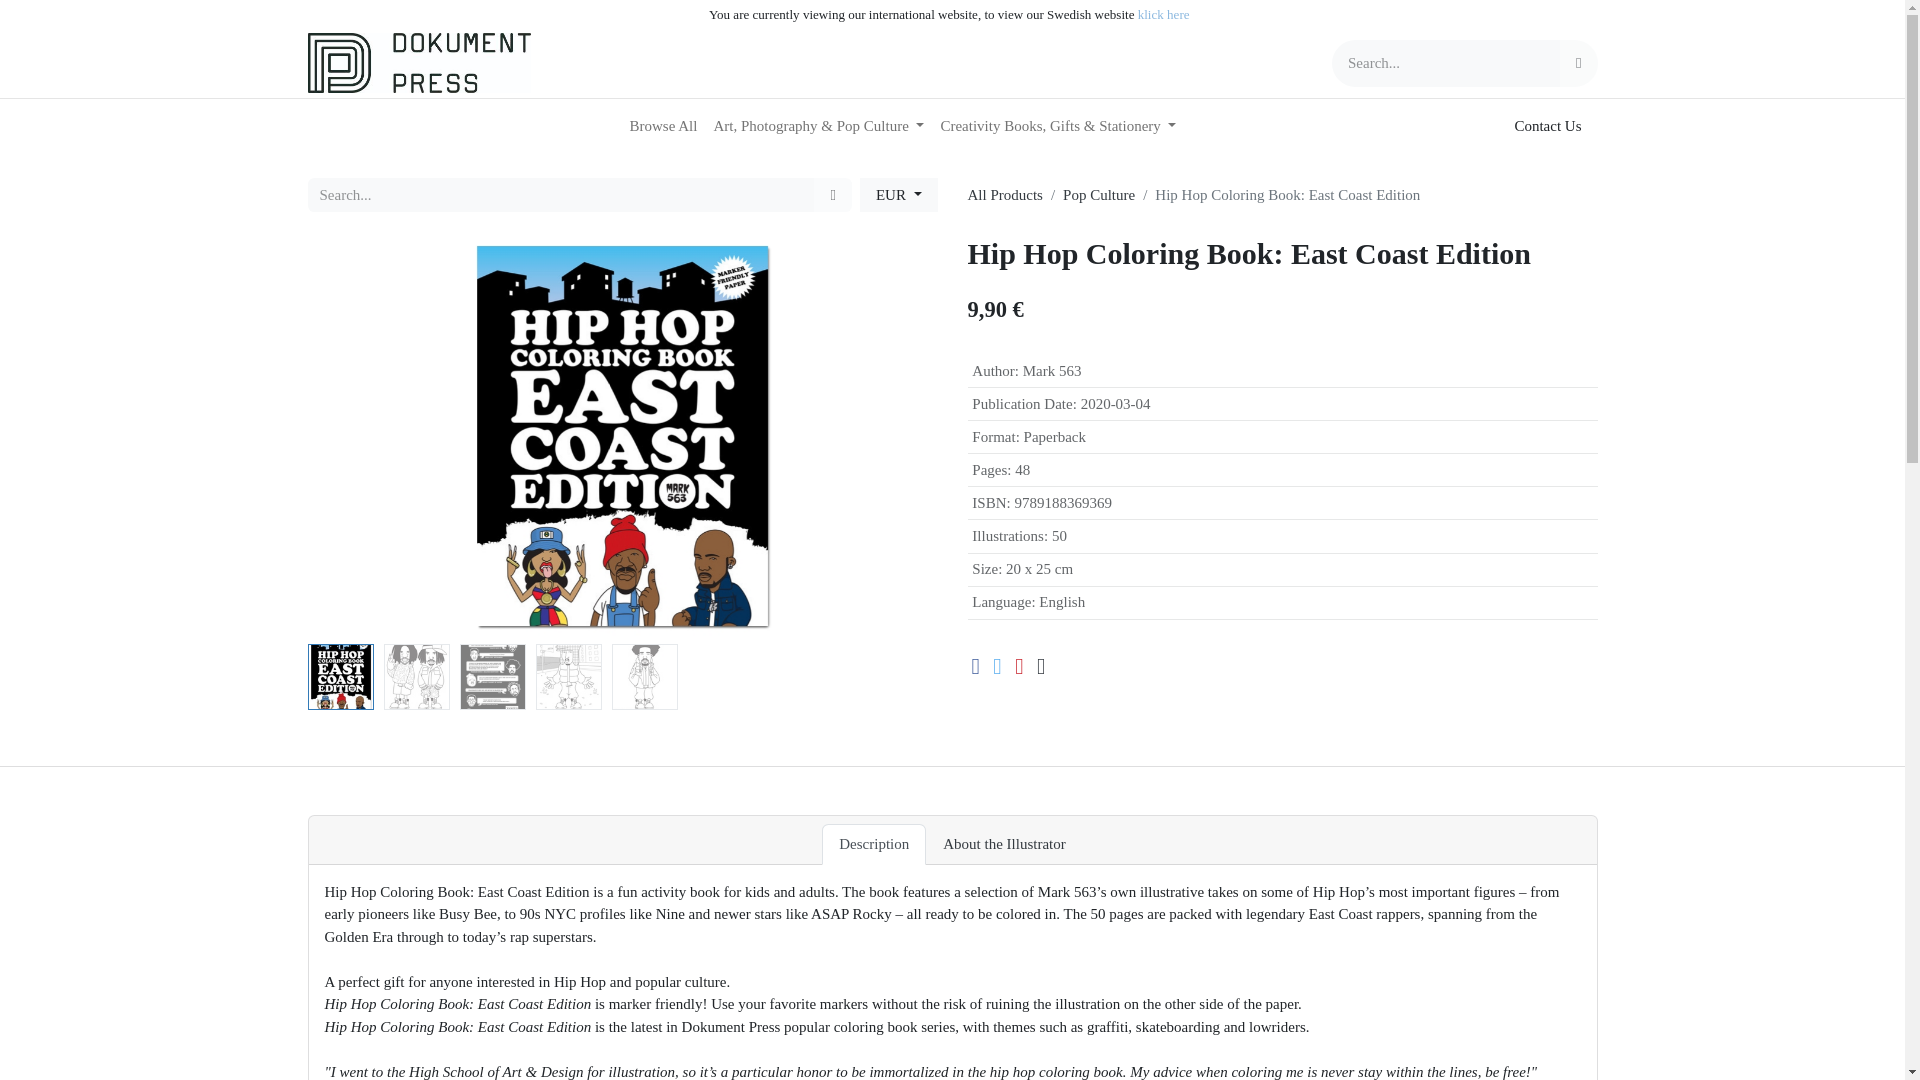 Image resolution: width=1920 pixels, height=1080 pixels. Describe the element at coordinates (419, 62) in the screenshot. I see `Dokument Press` at that location.